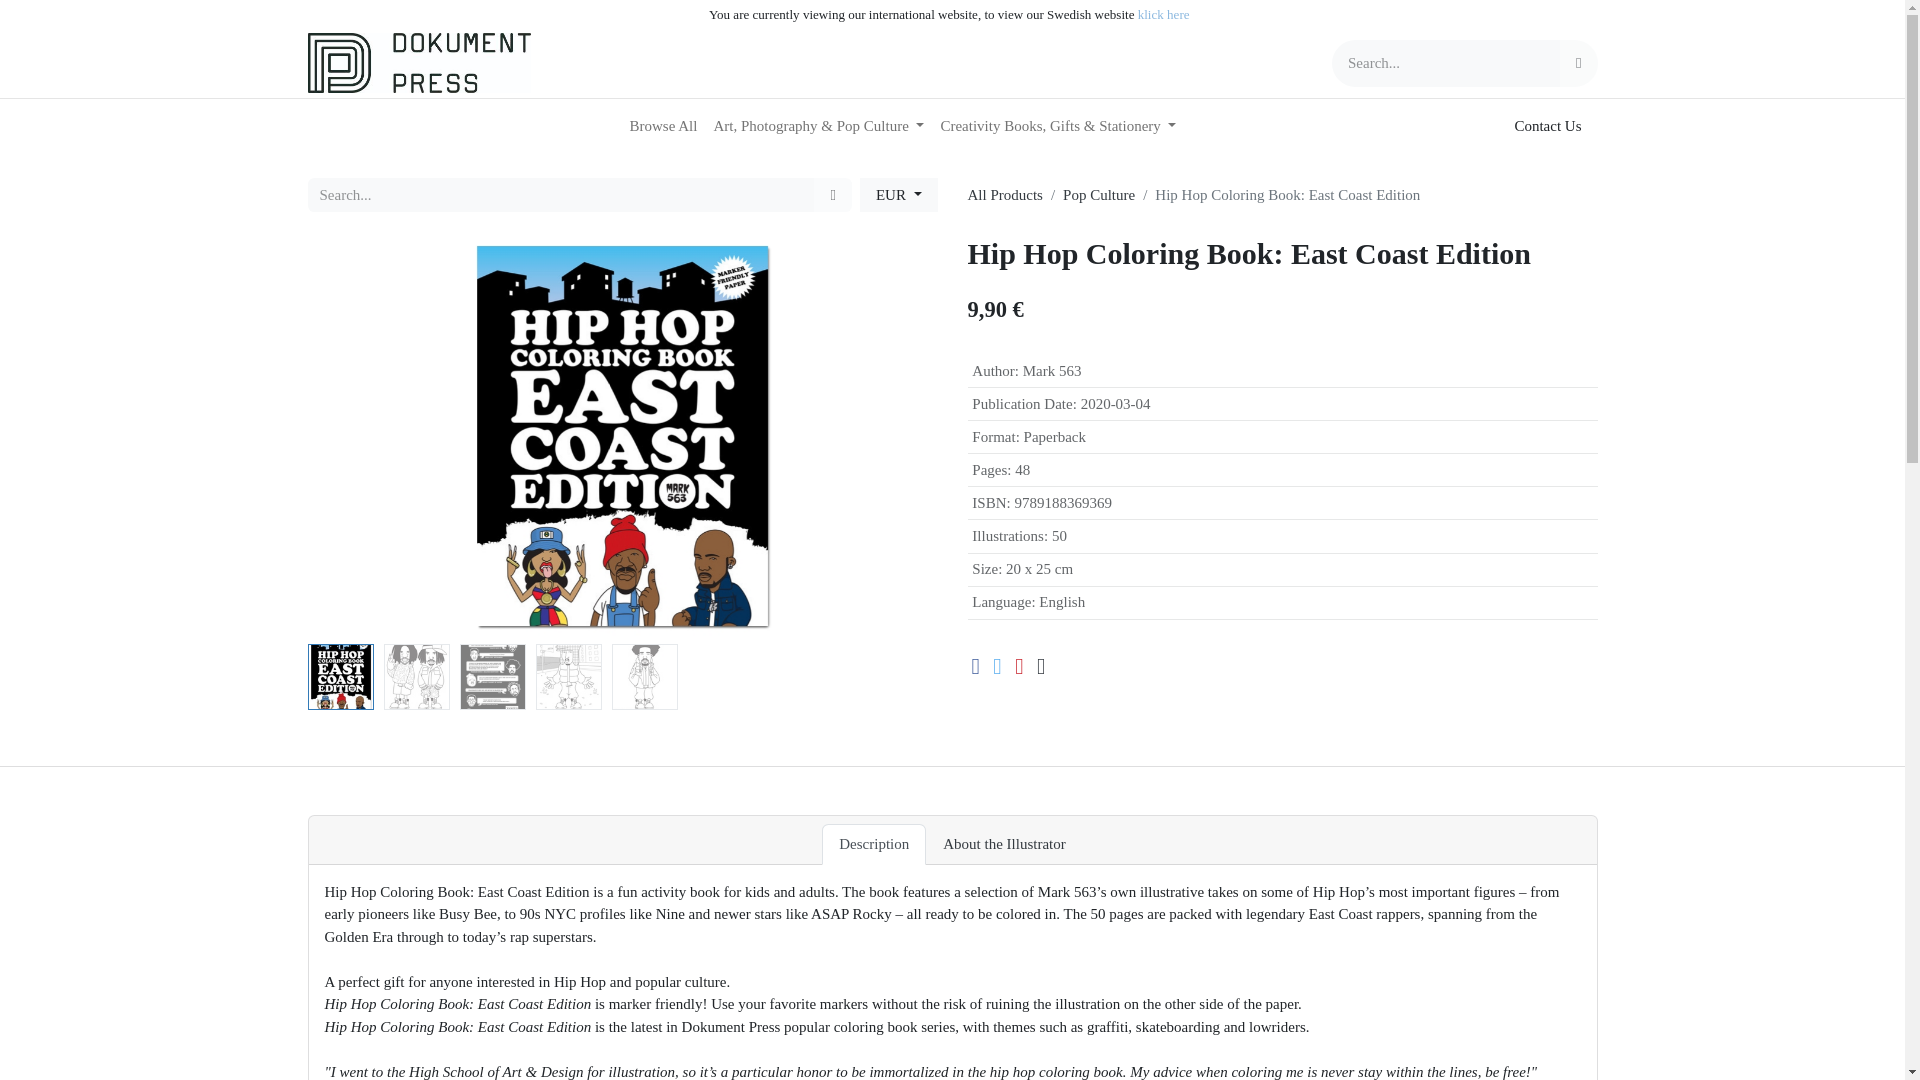 Image resolution: width=1920 pixels, height=1080 pixels. Describe the element at coordinates (419, 62) in the screenshot. I see `Dokument Press` at that location.